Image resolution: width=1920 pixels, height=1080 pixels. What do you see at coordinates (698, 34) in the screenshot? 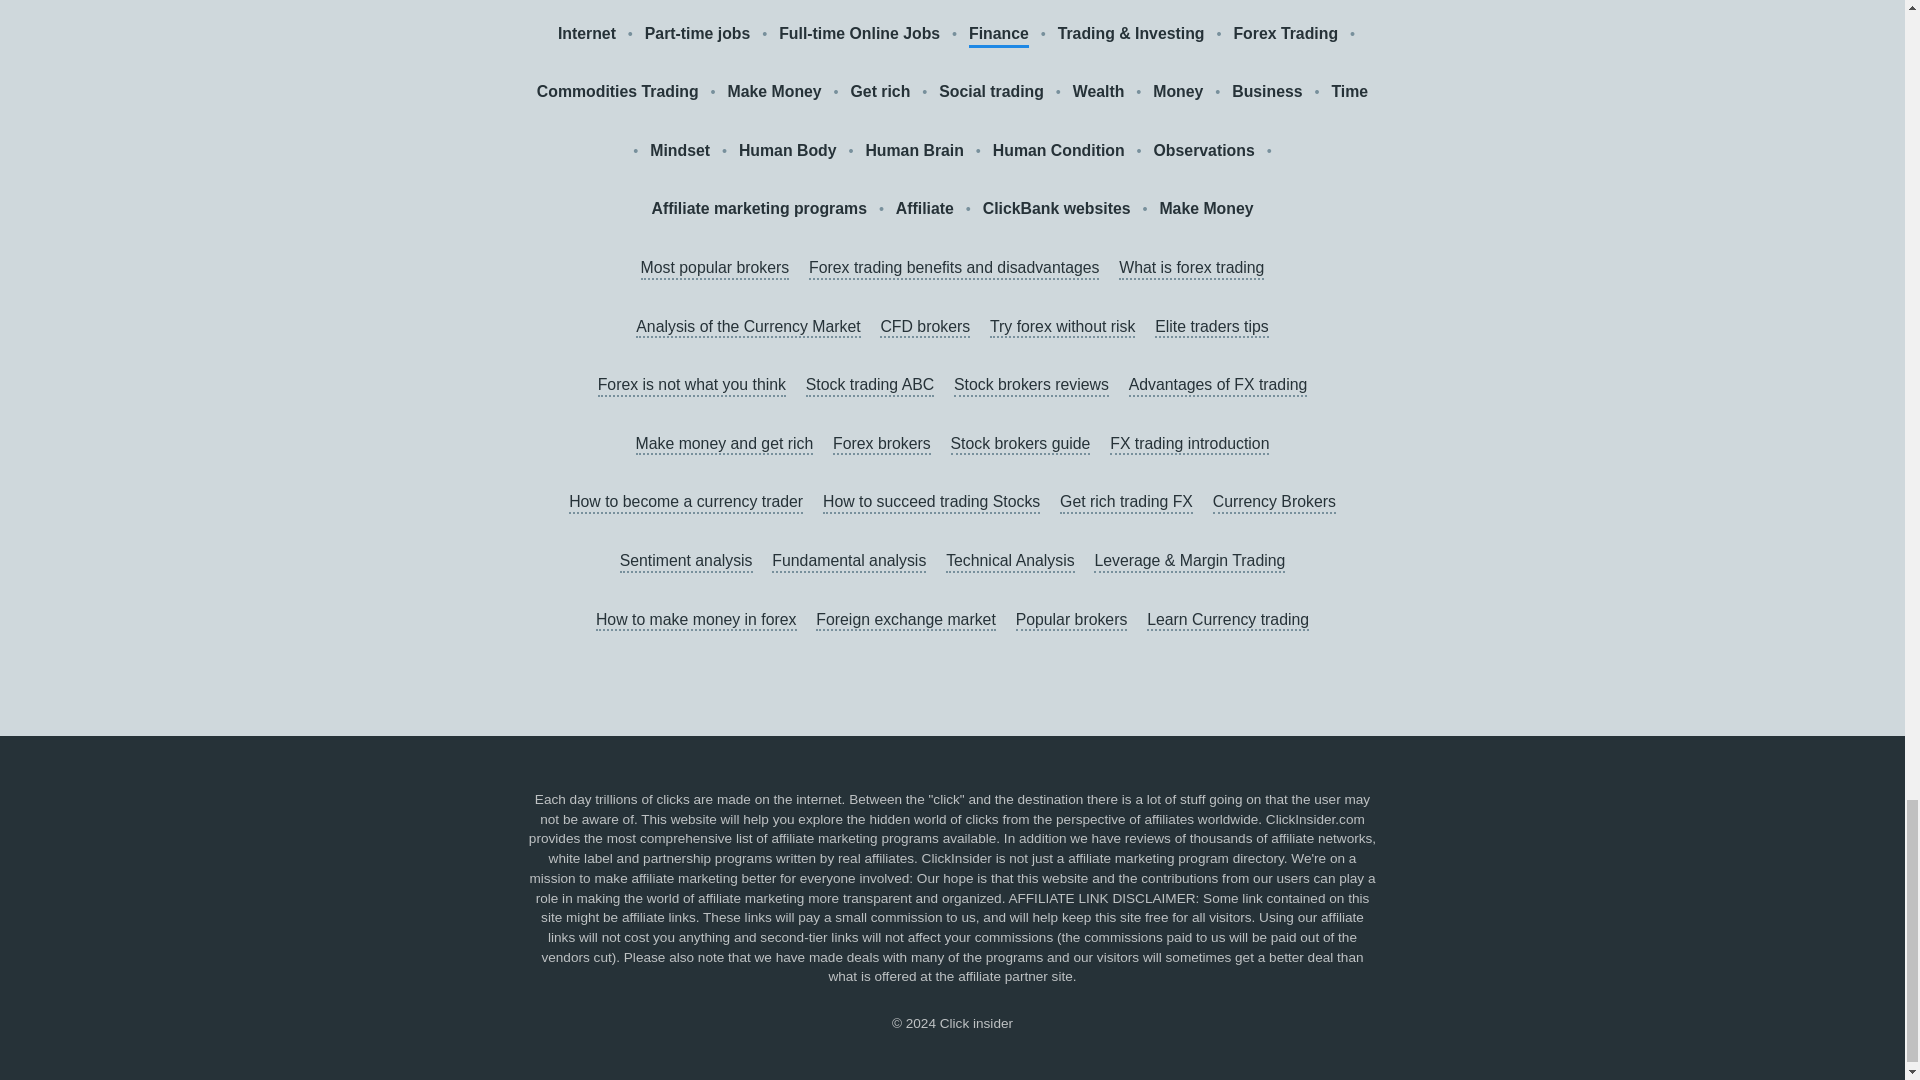
I see `Part-time jobs` at bounding box center [698, 34].